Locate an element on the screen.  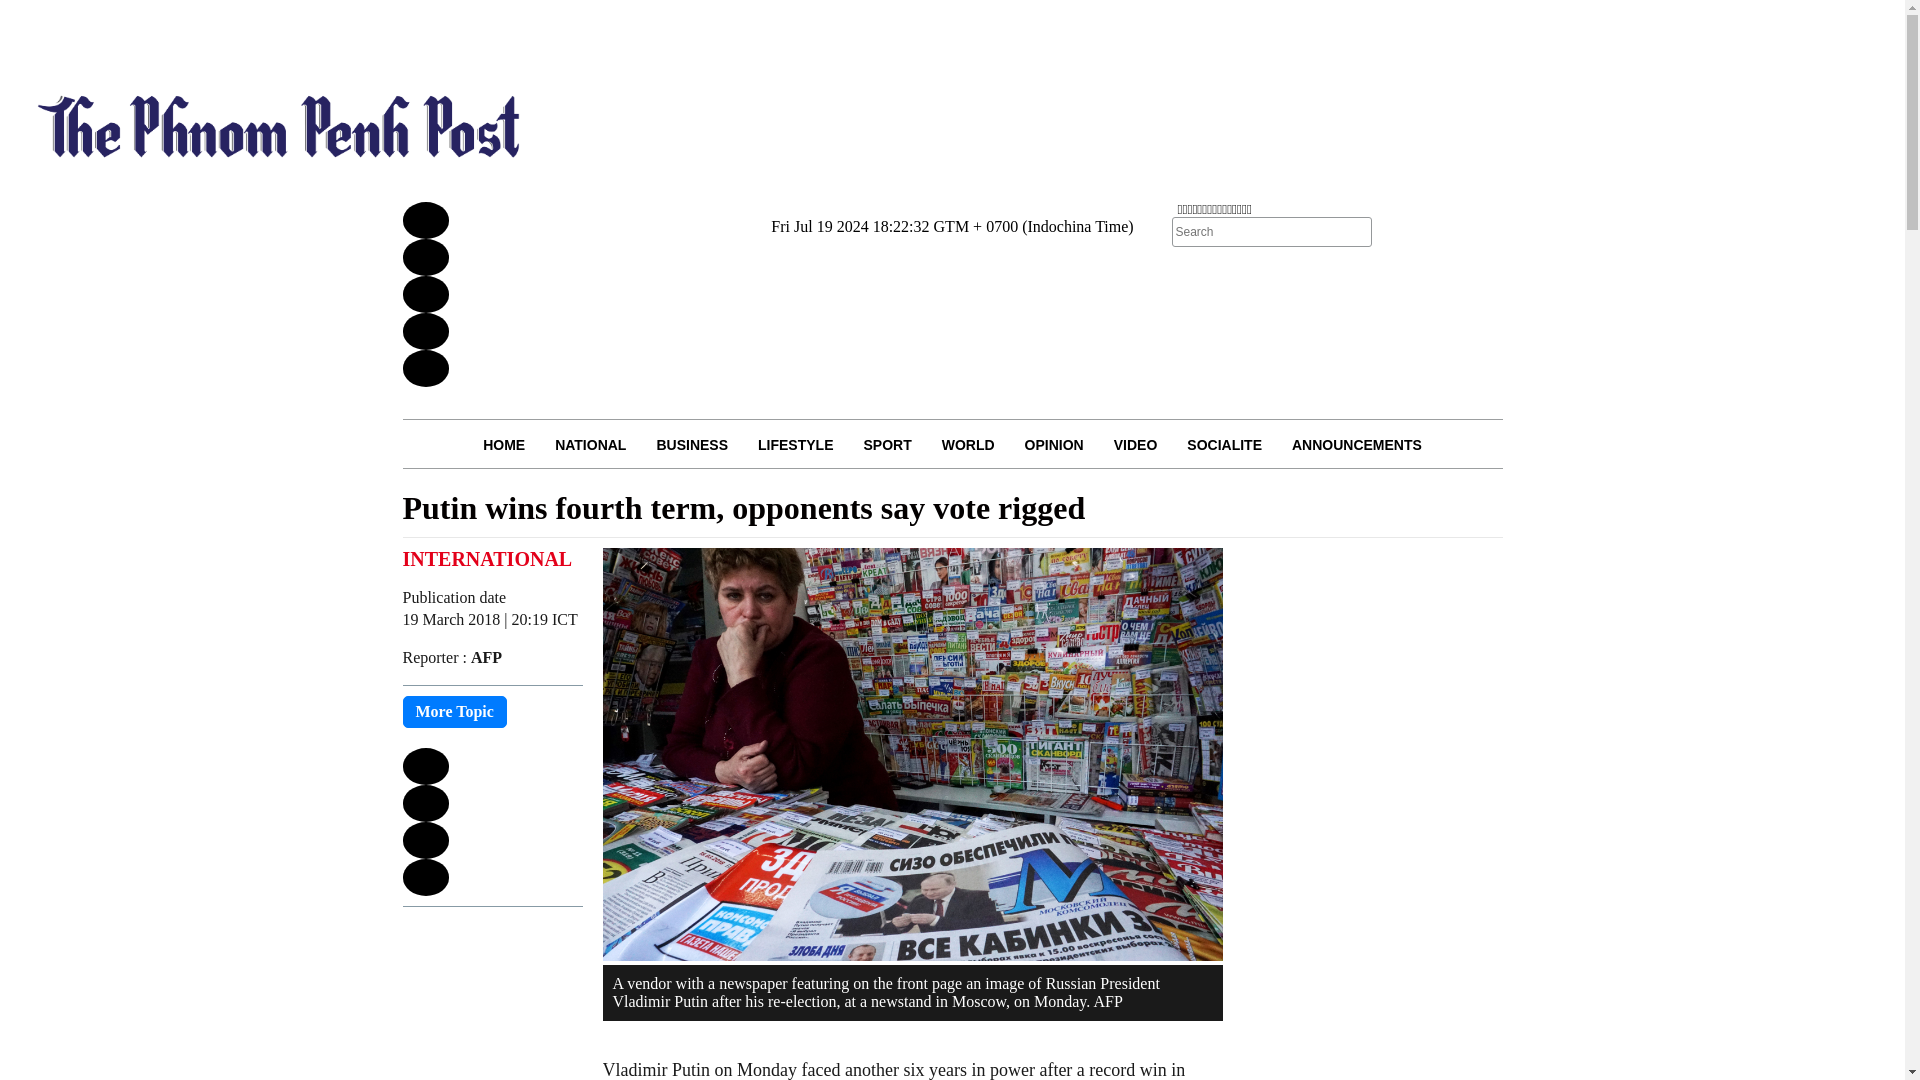
ANNOUNCEMENTS is located at coordinates (1356, 444).